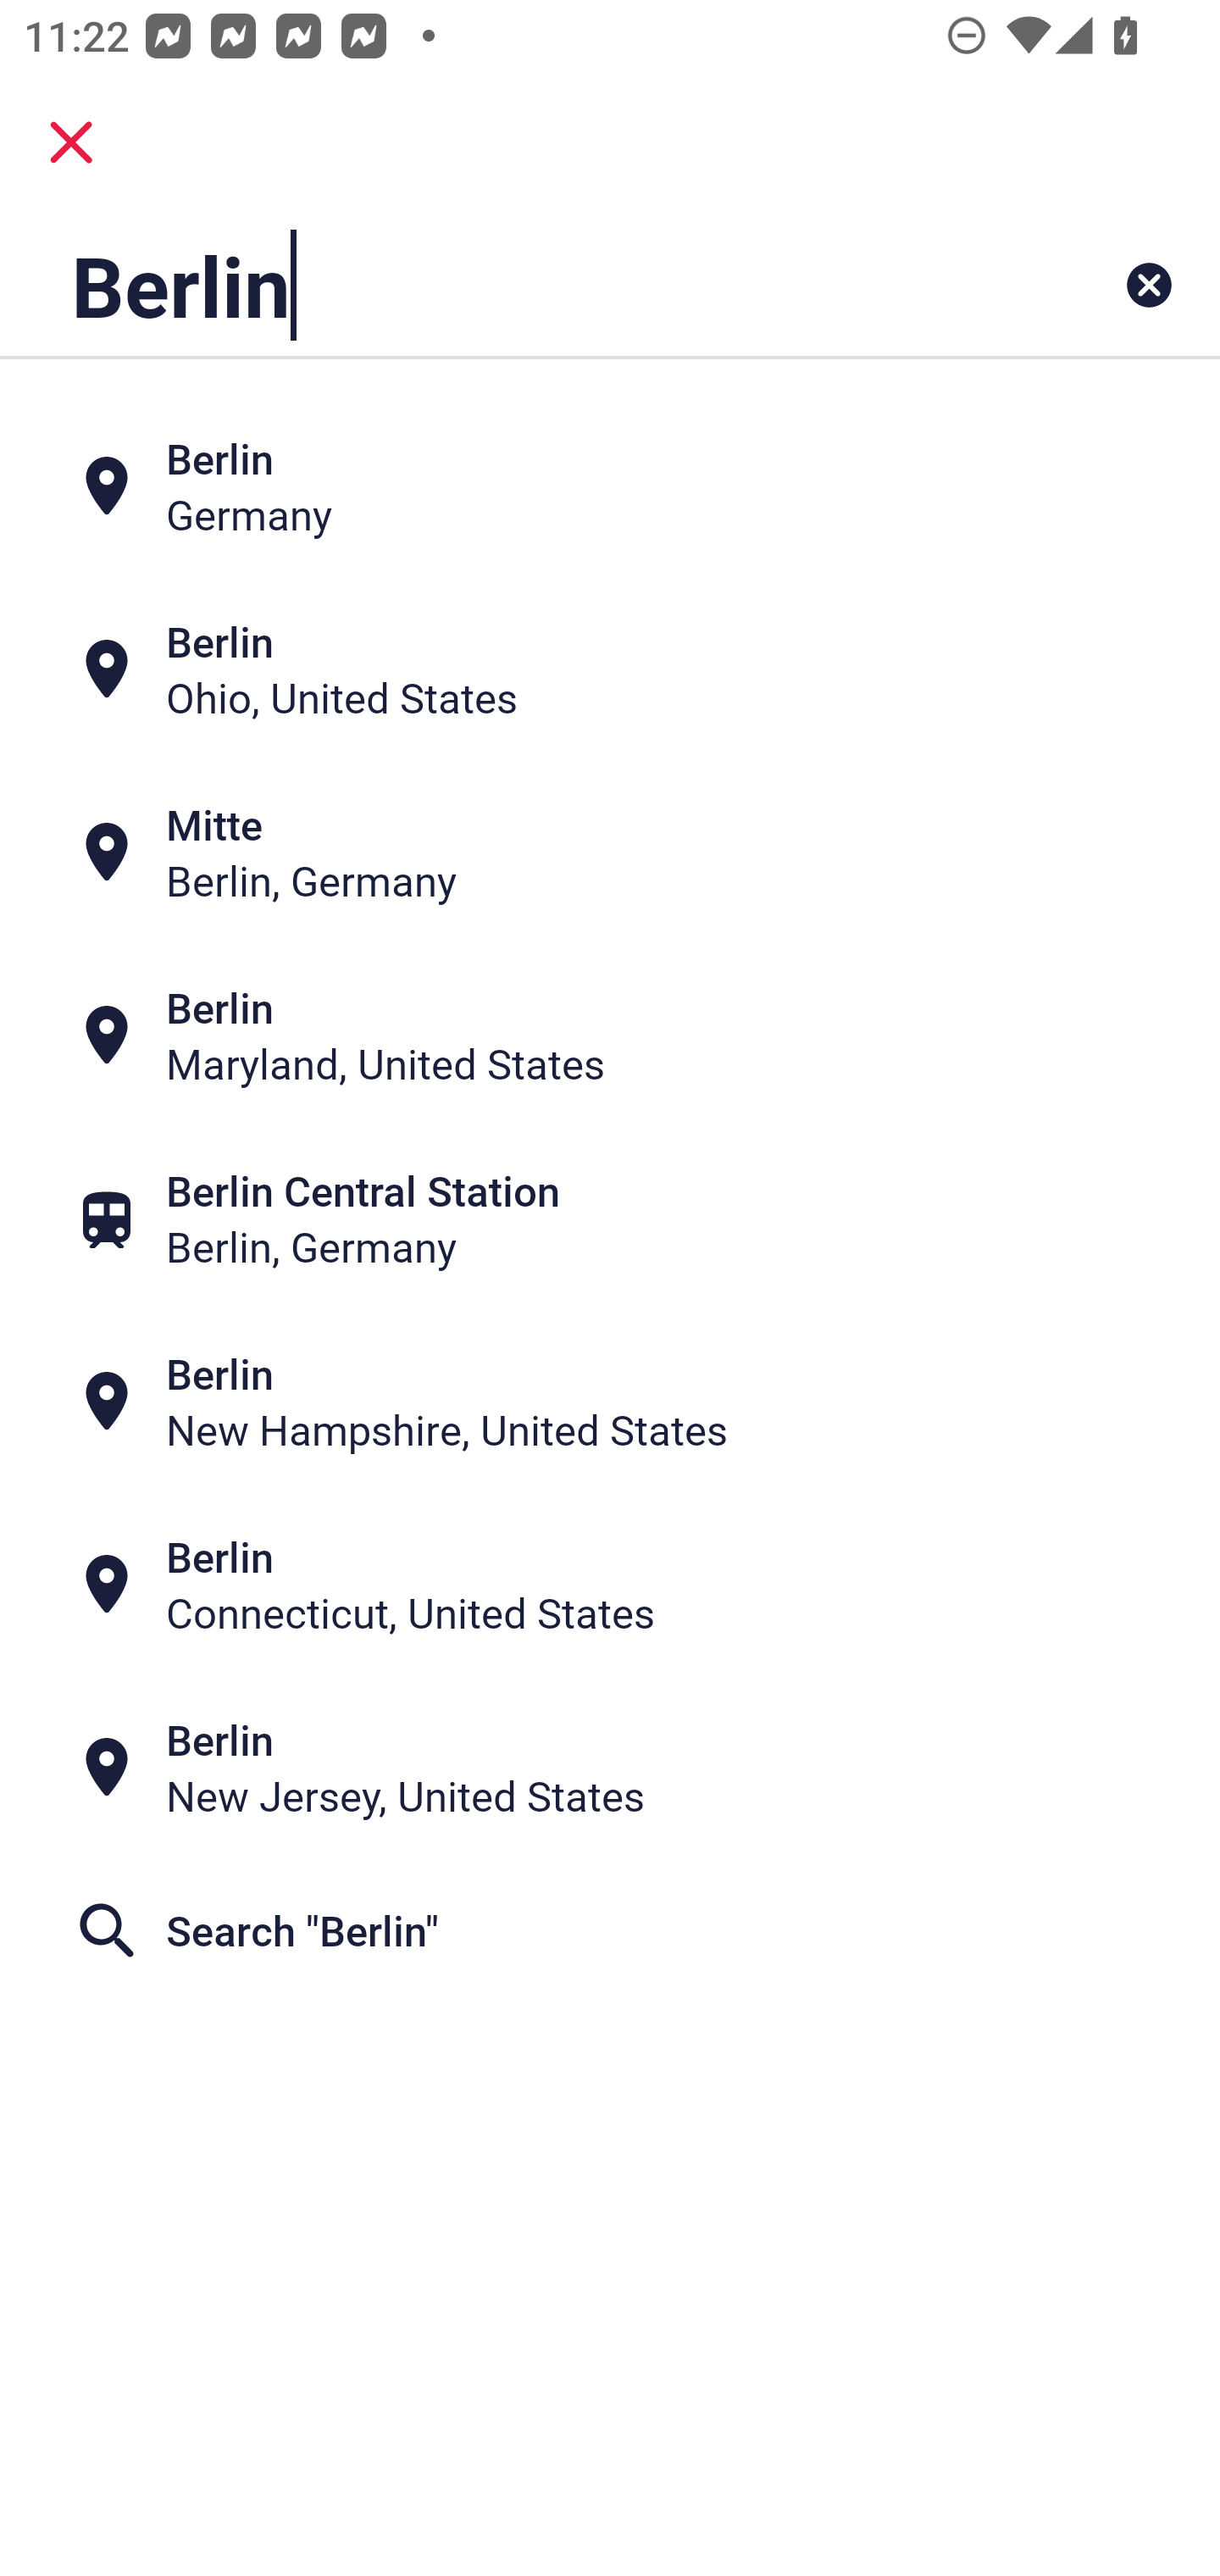  Describe the element at coordinates (610, 1219) in the screenshot. I see `Berlin Central Station Berlin, Germany` at that location.